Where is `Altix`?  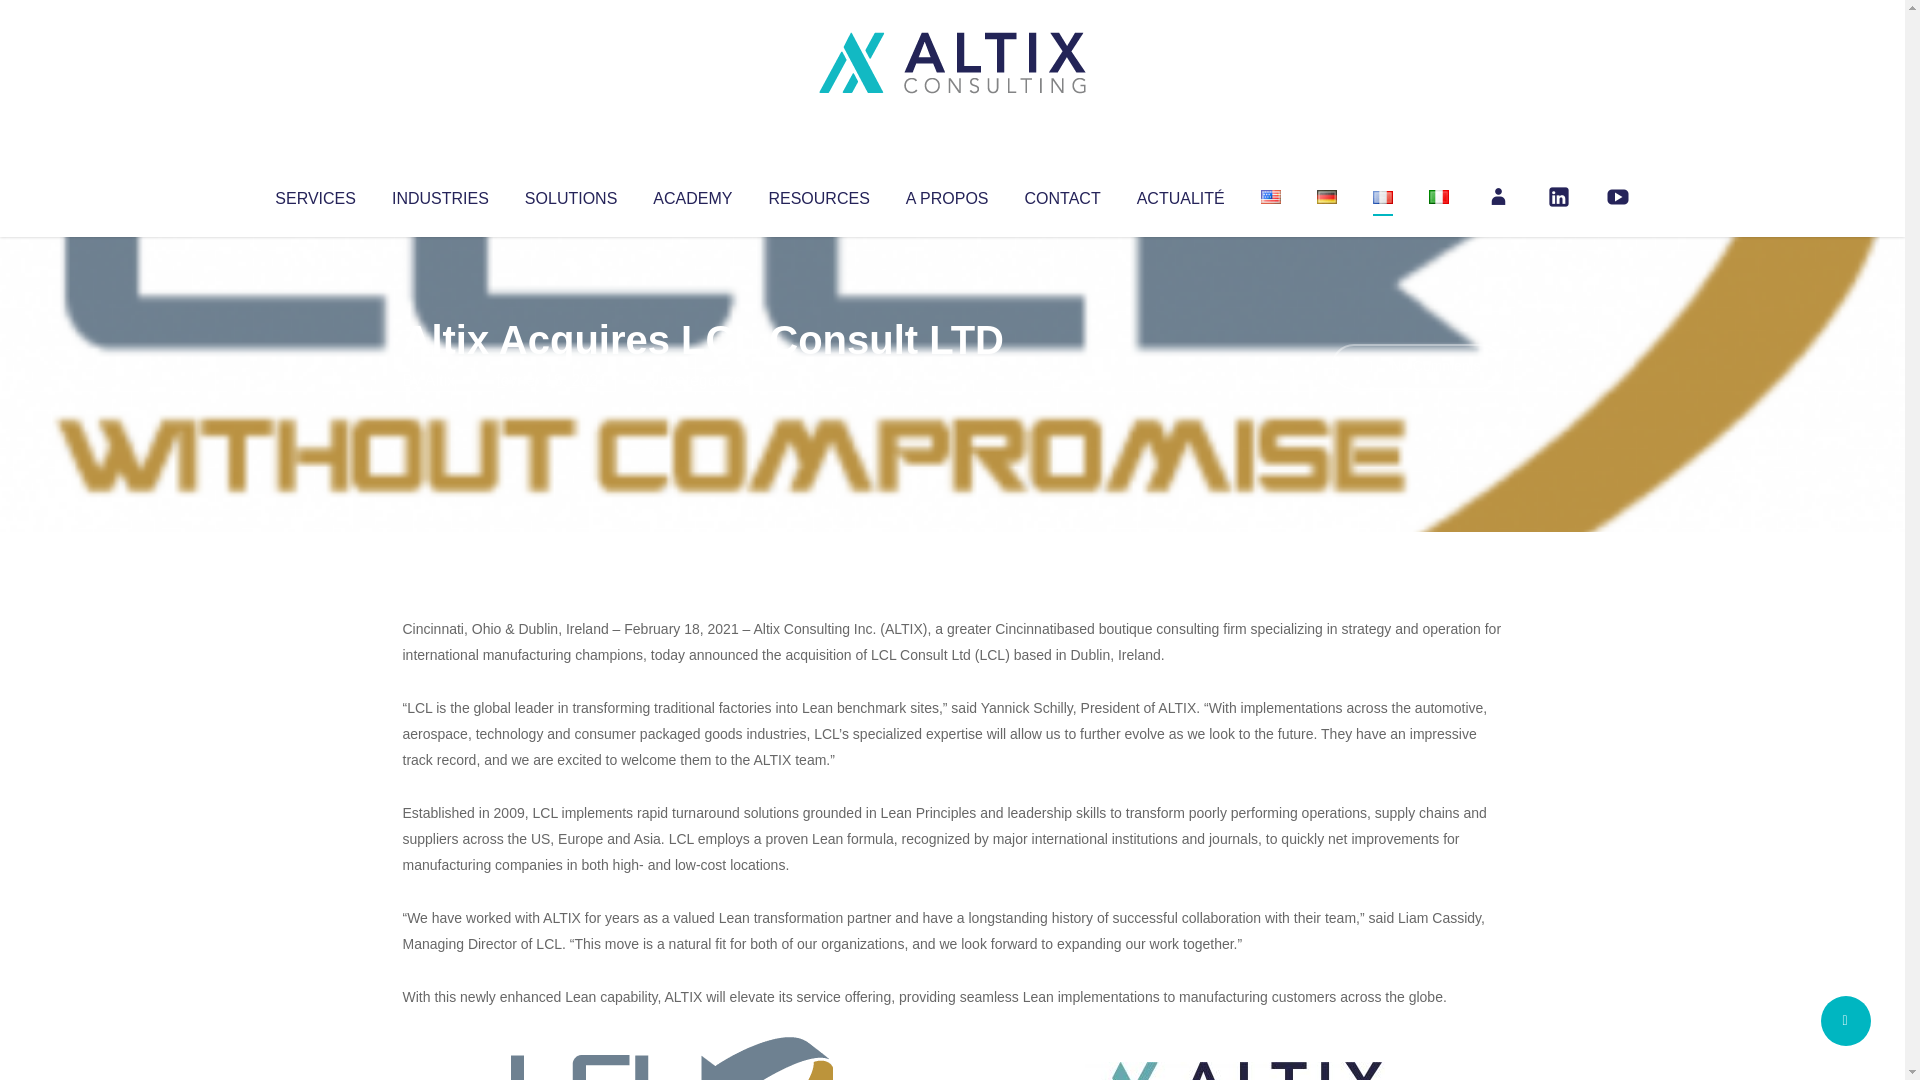
Altix is located at coordinates (440, 380).